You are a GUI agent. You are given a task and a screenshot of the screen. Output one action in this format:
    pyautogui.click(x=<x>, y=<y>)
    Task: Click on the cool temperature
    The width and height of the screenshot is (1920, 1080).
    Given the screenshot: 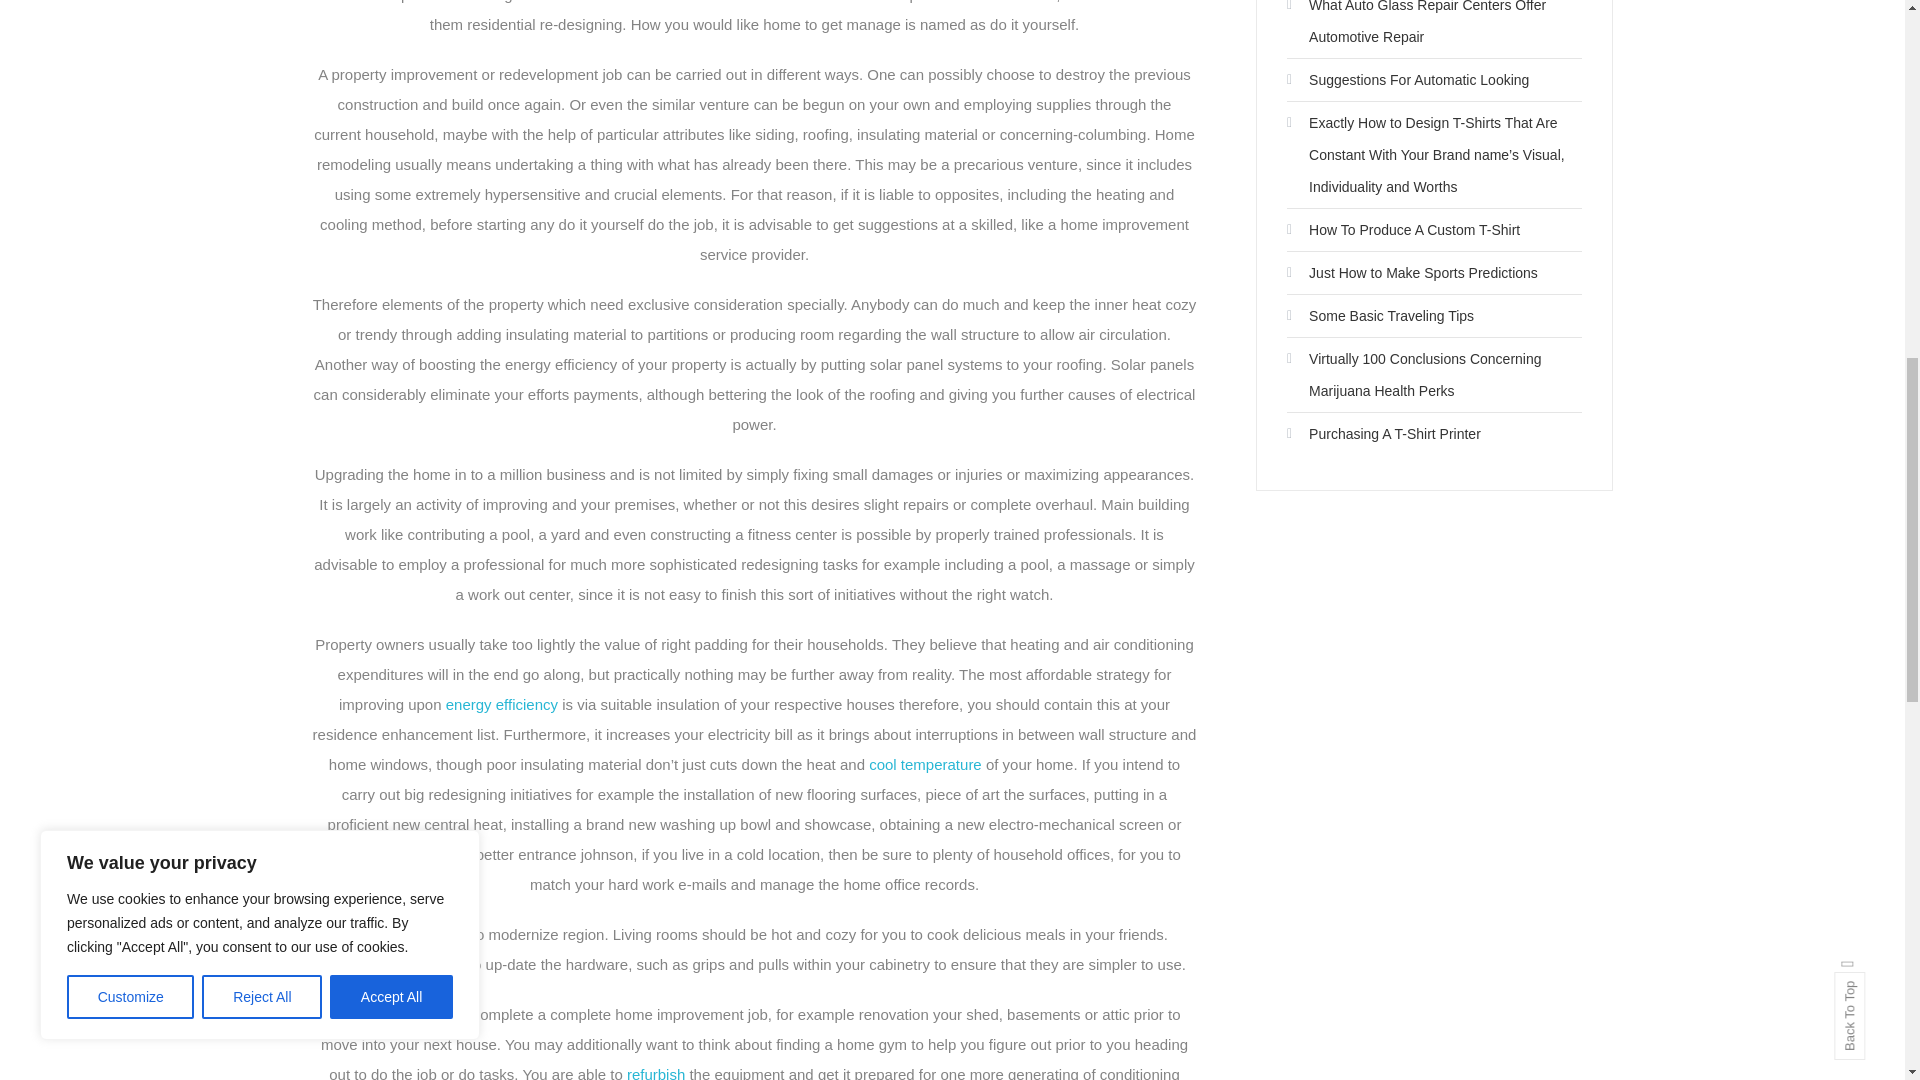 What is the action you would take?
    pyautogui.click(x=925, y=764)
    